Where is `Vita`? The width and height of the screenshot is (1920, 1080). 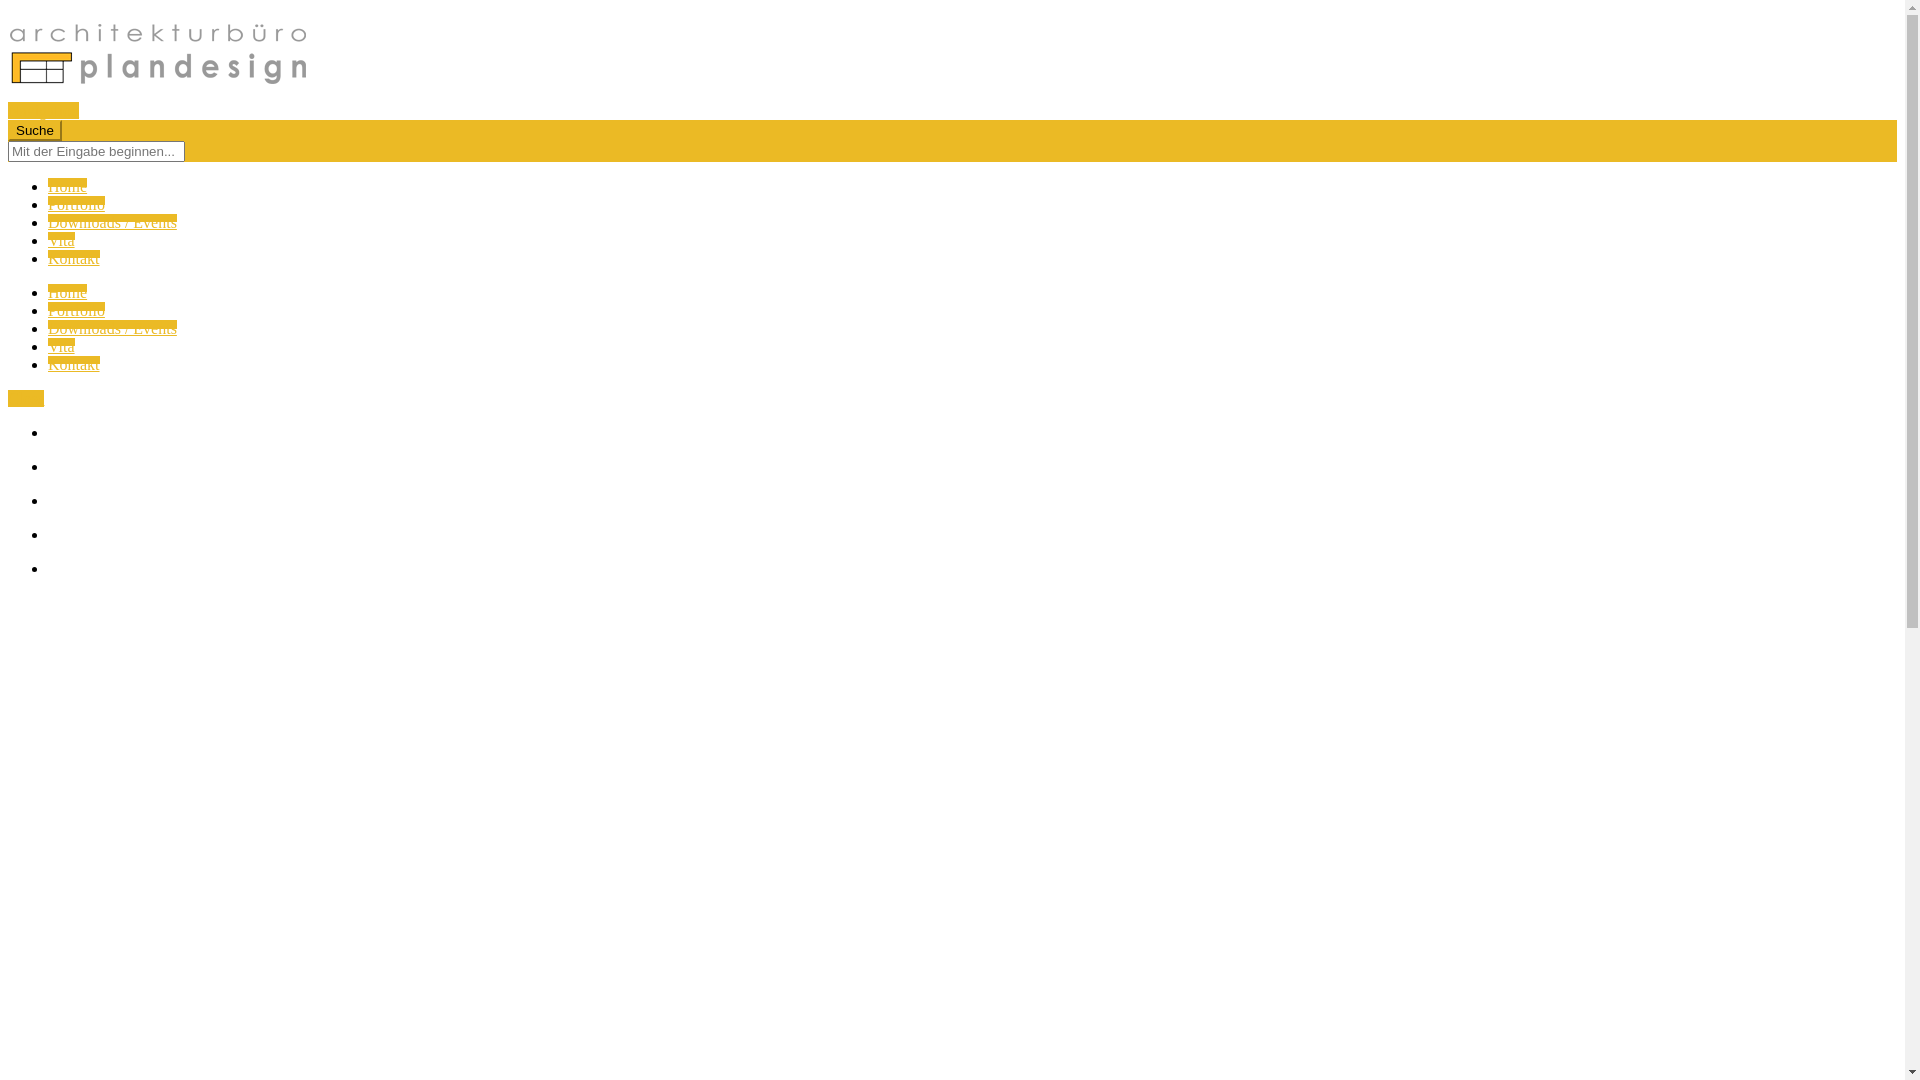
Vita is located at coordinates (62, 240).